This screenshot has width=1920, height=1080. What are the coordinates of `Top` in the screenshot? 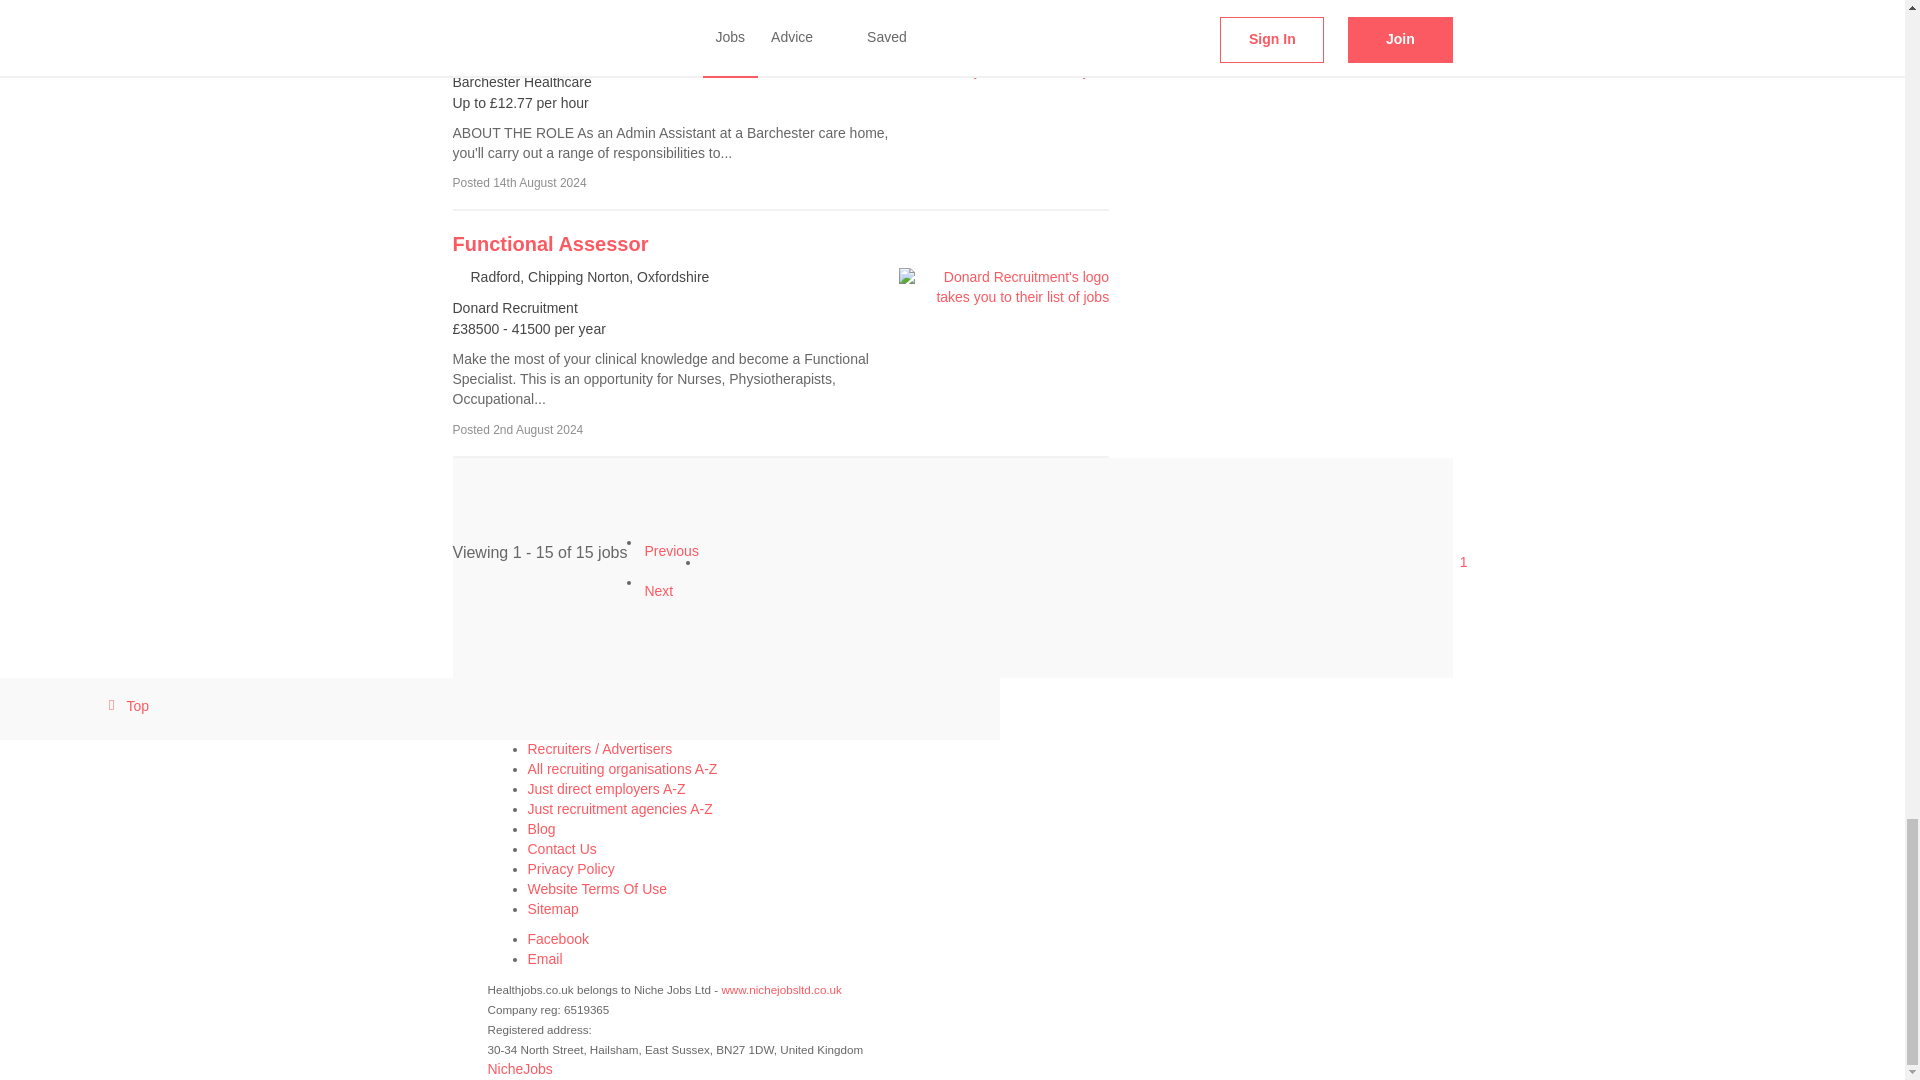 It's located at (125, 705).